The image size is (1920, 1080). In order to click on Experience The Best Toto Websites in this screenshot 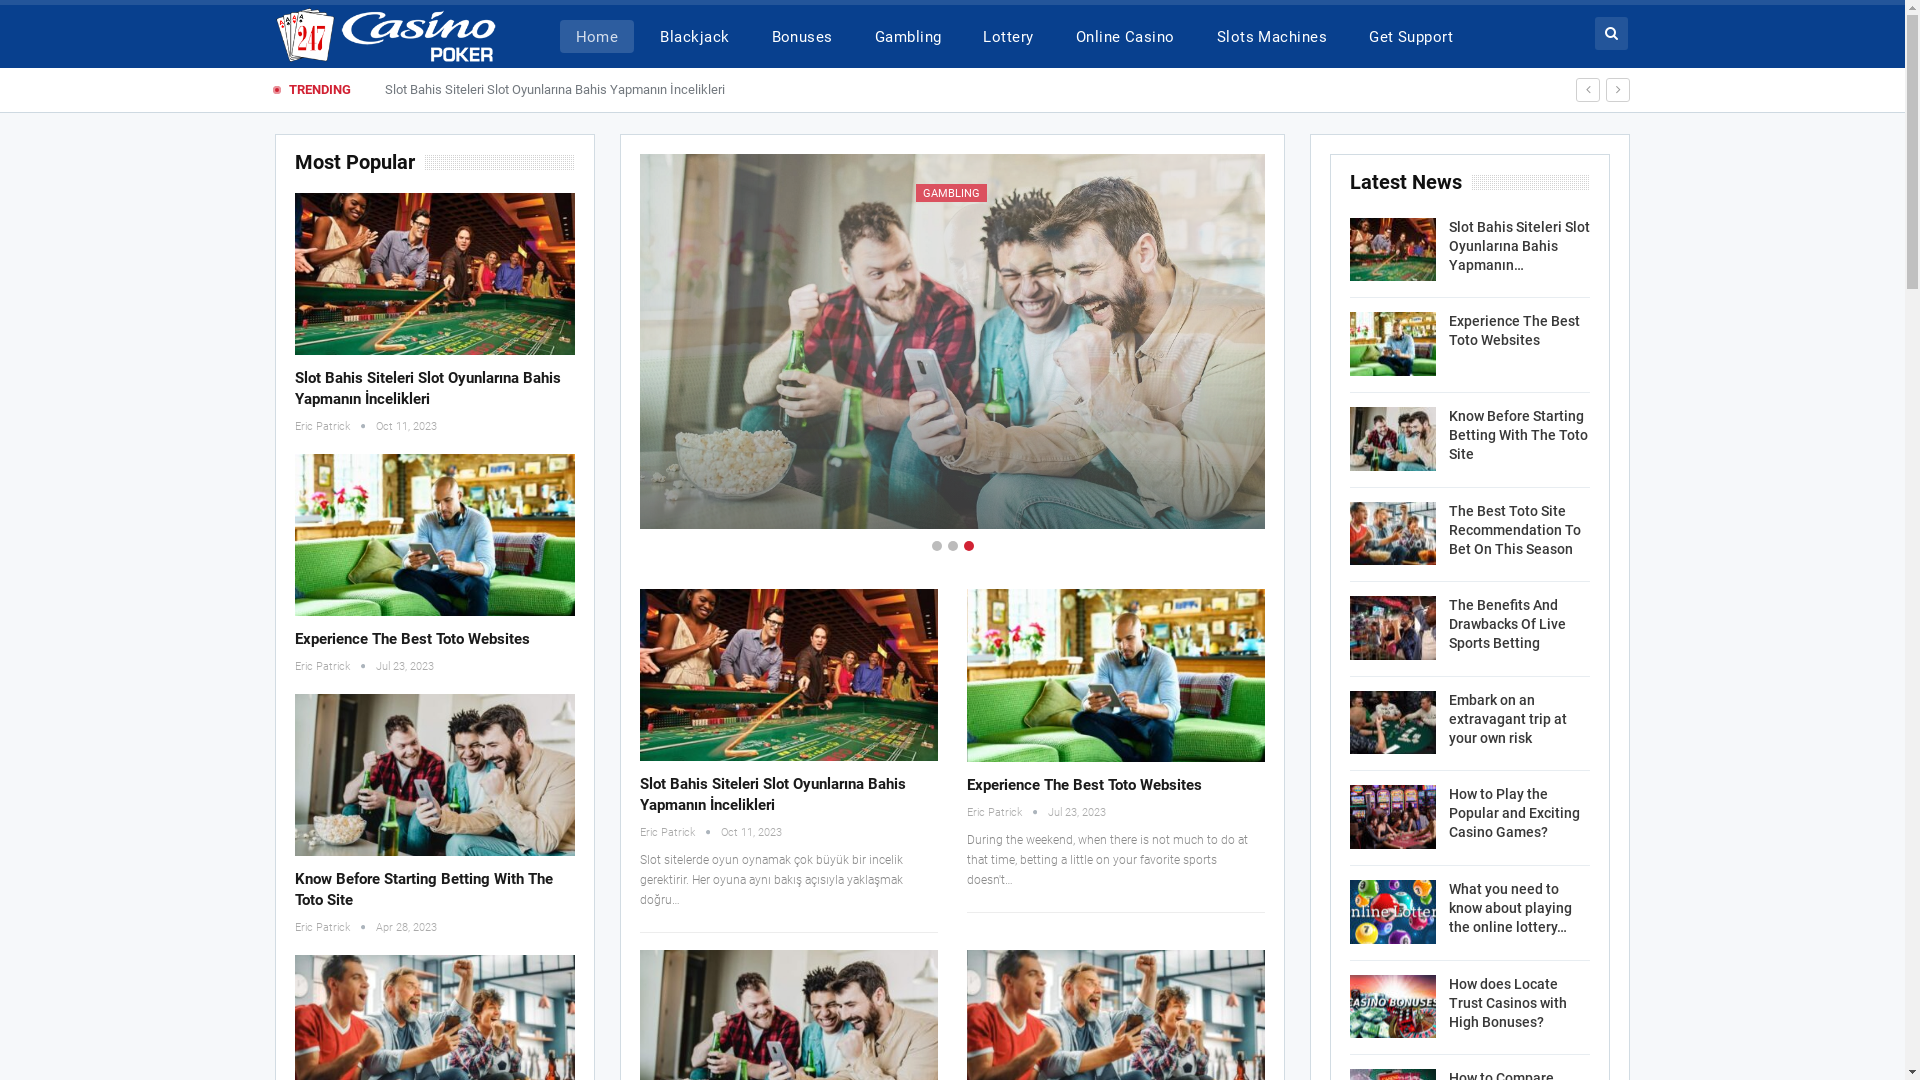, I will do `click(1514, 330)`.